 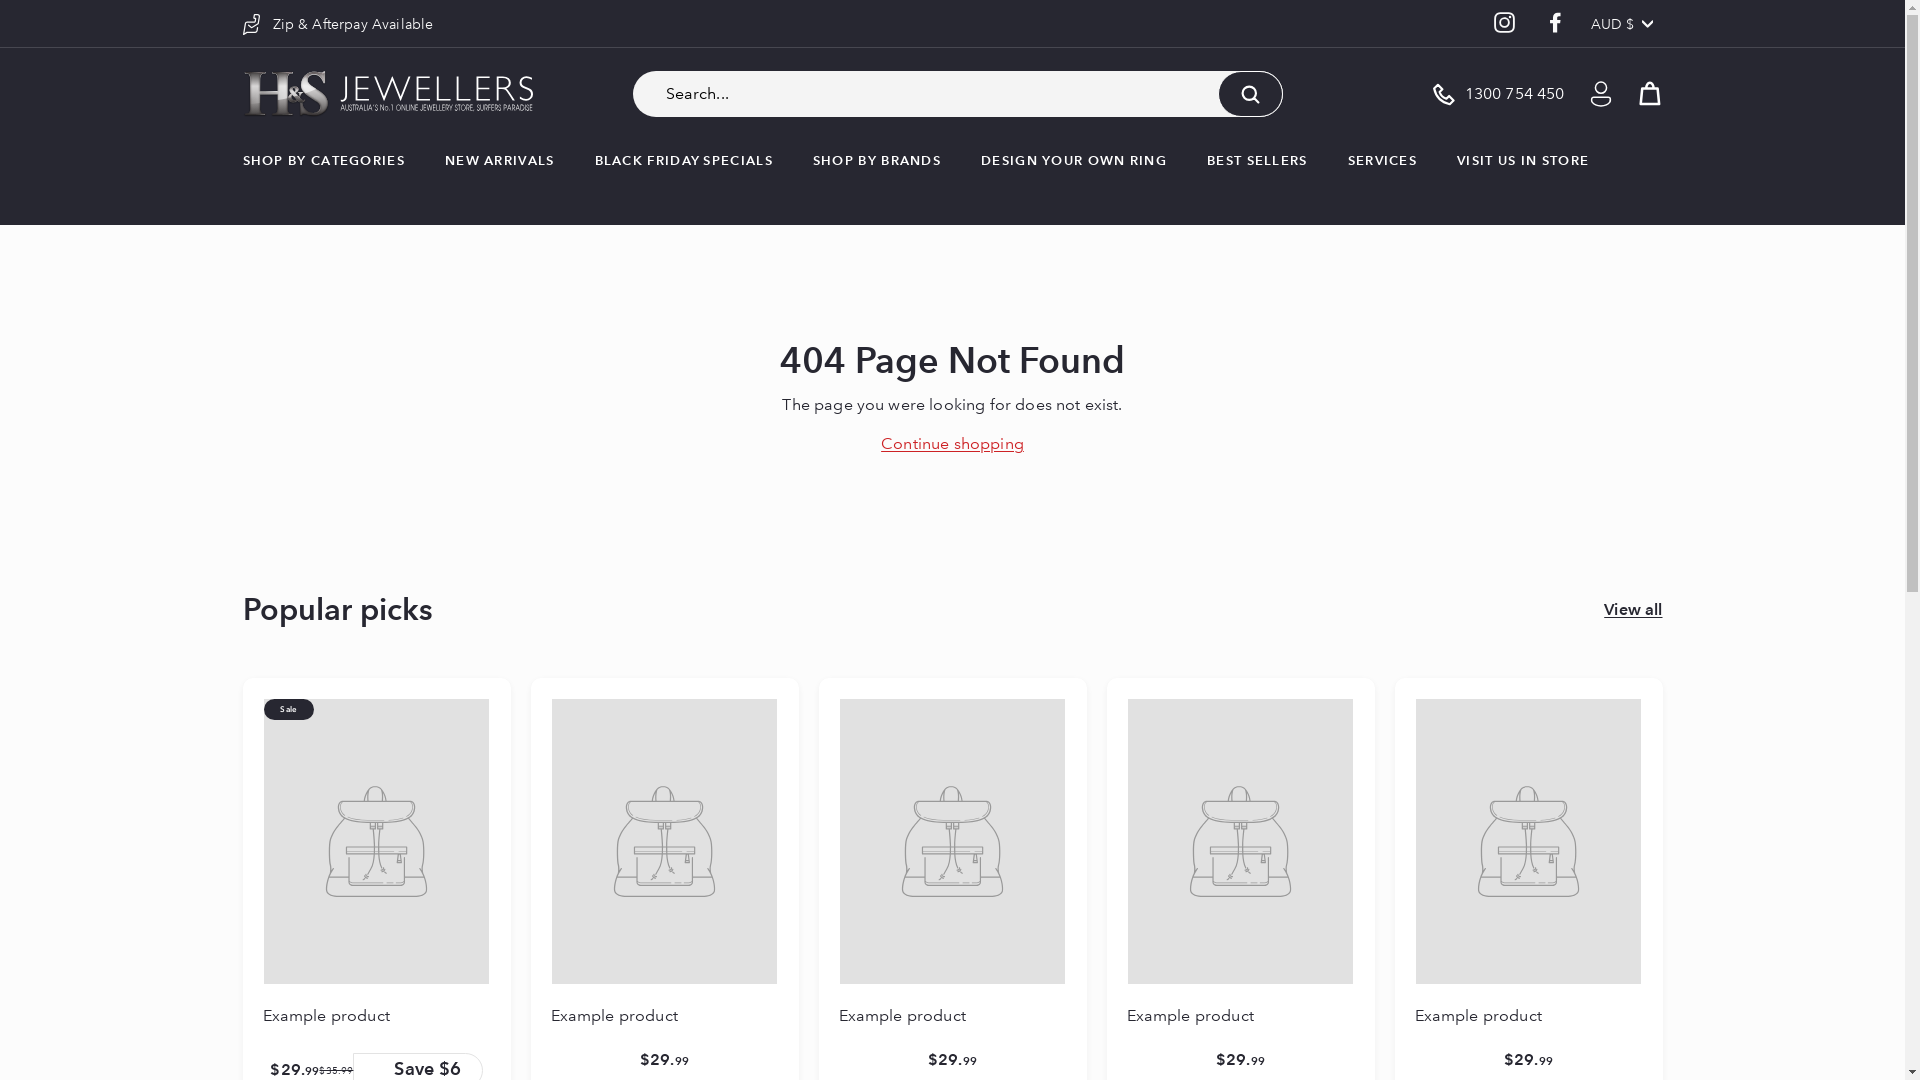 I want to click on AUD $, so click(x=1627, y=24).